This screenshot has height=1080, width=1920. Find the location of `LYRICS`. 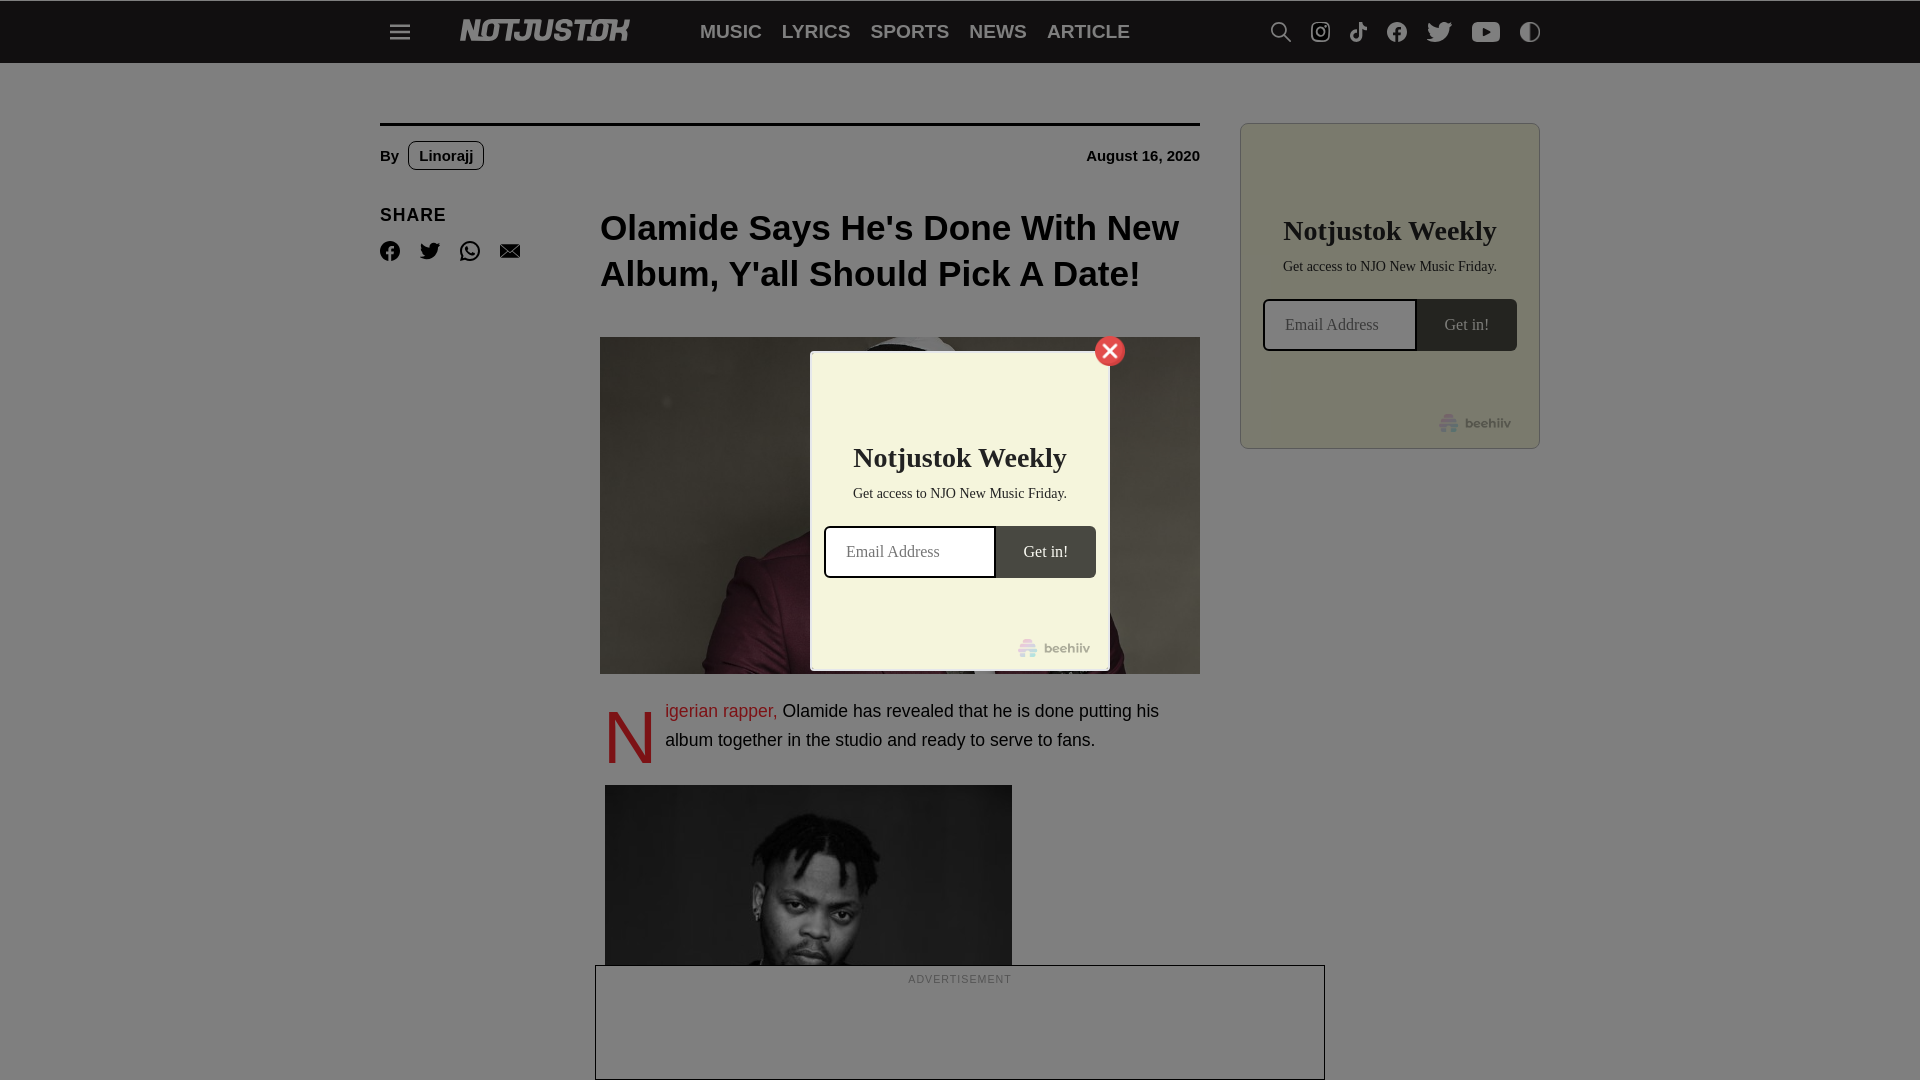

LYRICS is located at coordinates (816, 31).